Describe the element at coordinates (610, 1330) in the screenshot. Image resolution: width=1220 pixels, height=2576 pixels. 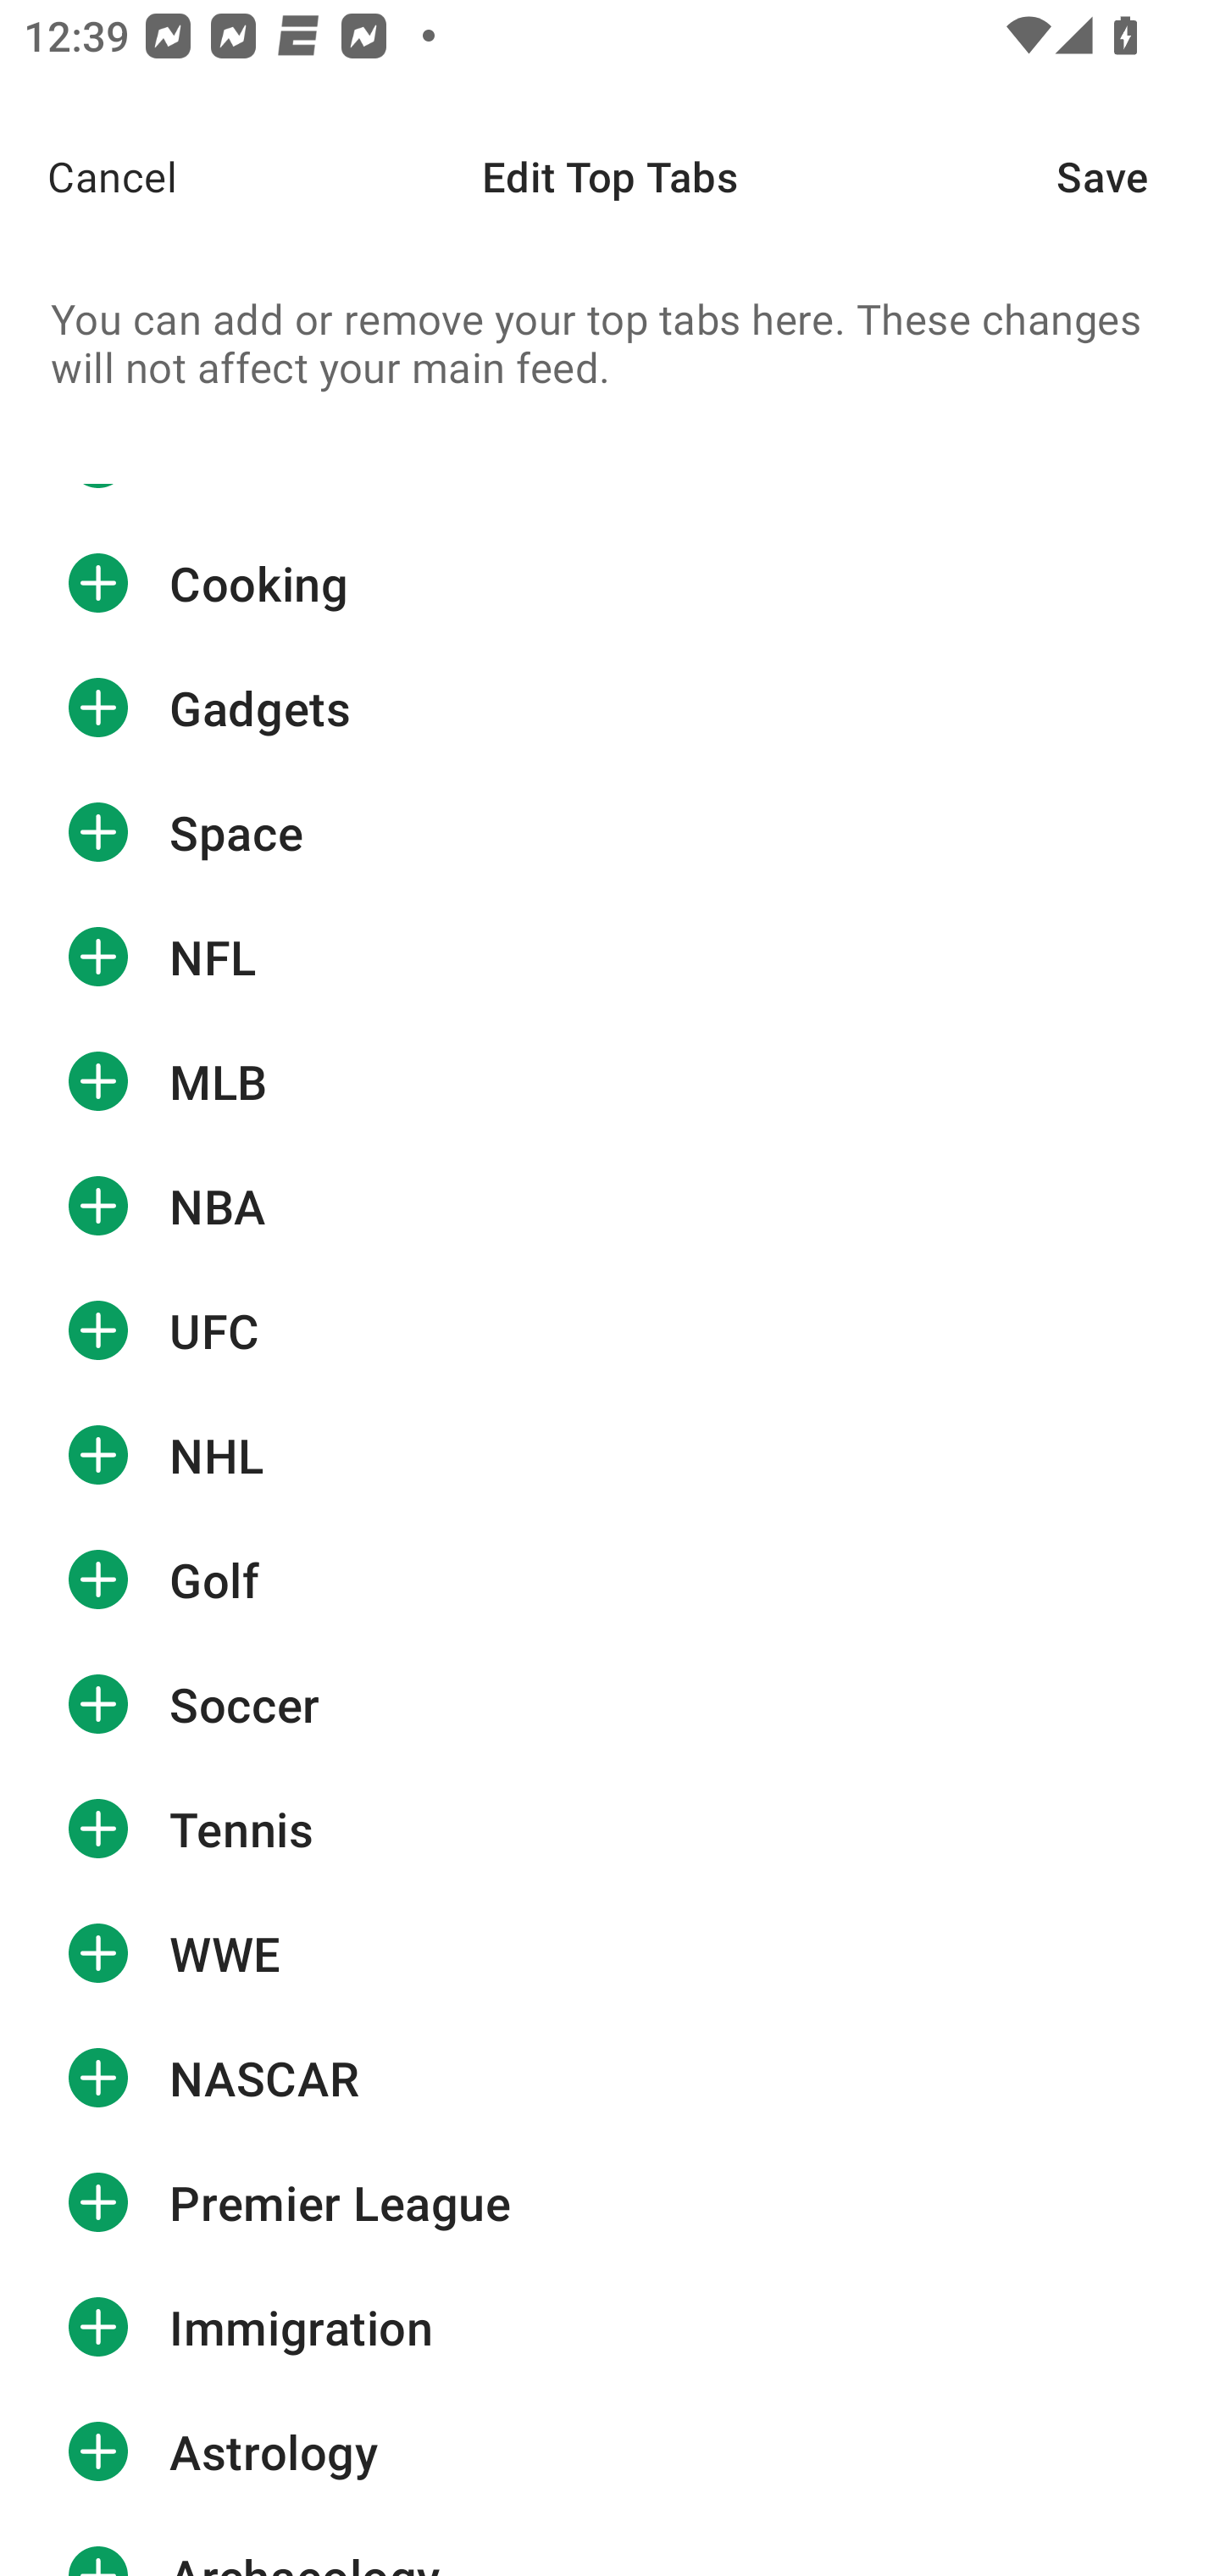
I see `UFC` at that location.